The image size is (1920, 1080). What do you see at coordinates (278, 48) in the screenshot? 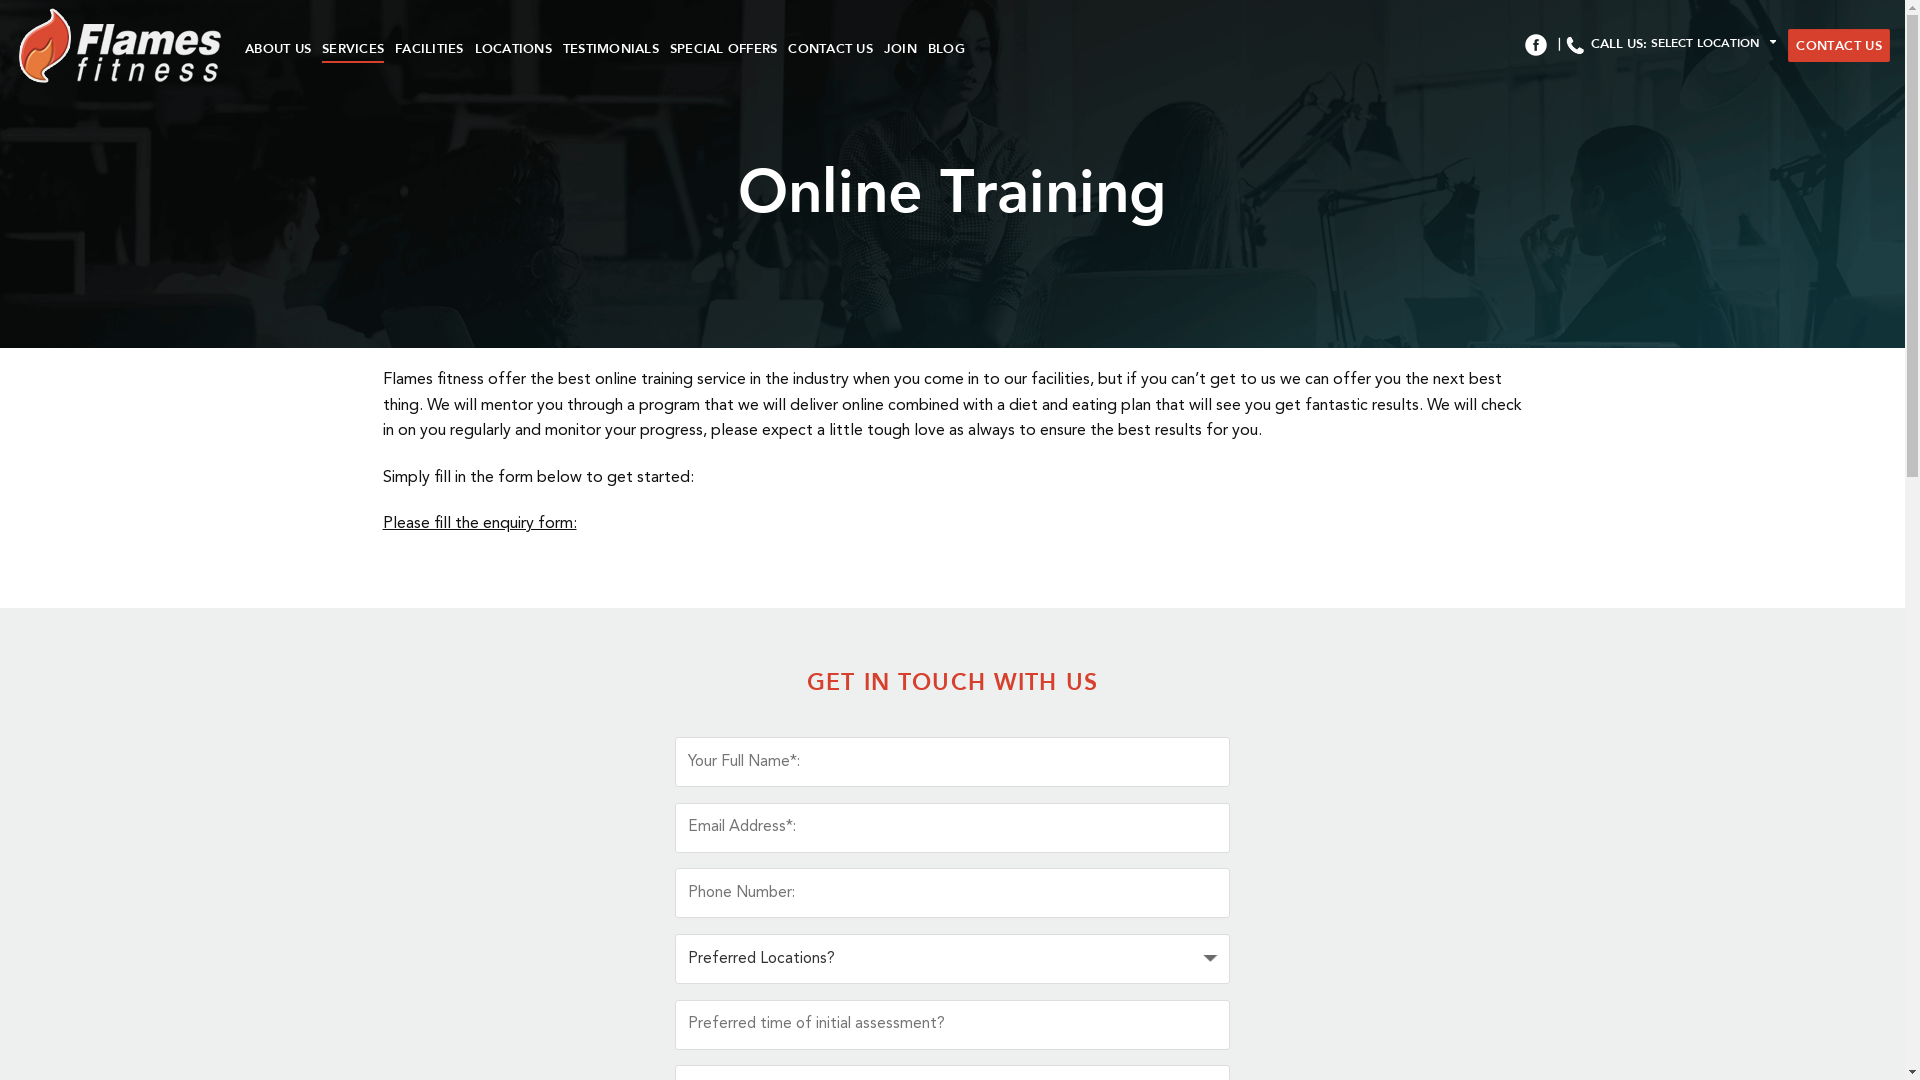
I see `ABOUT US` at bounding box center [278, 48].